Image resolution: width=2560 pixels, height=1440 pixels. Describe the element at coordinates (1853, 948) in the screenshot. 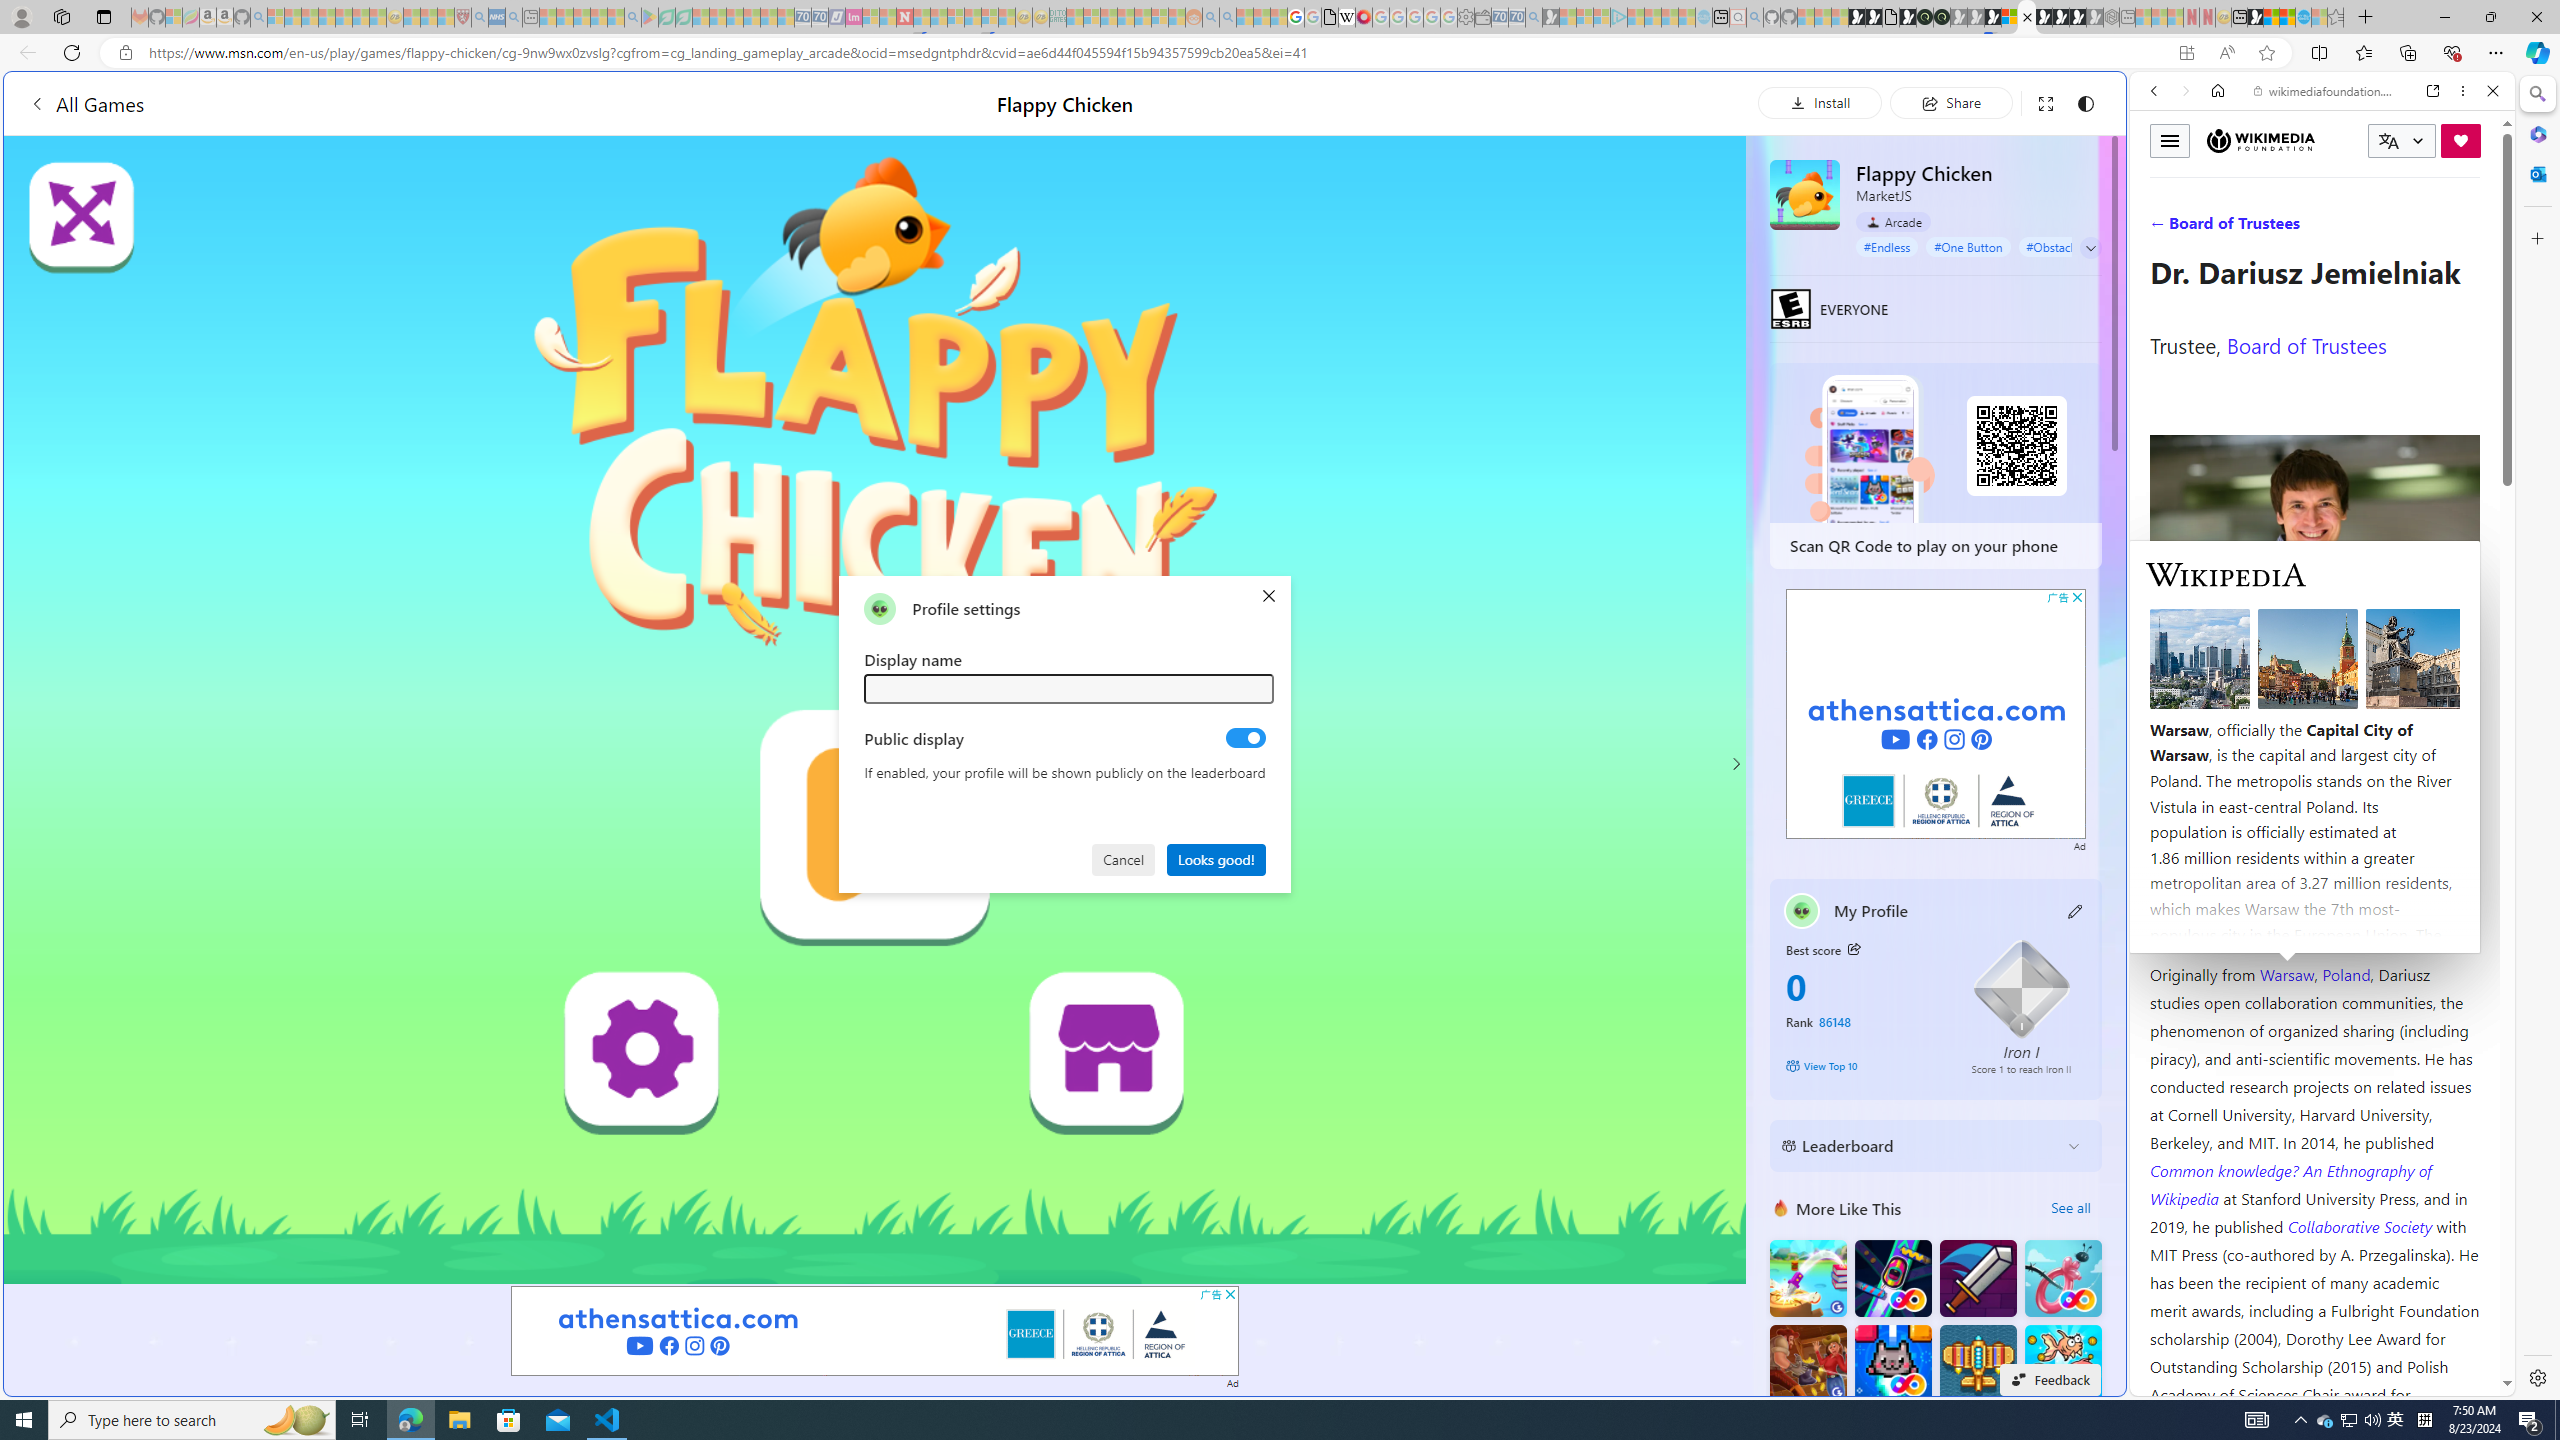

I see `Class: button` at that location.